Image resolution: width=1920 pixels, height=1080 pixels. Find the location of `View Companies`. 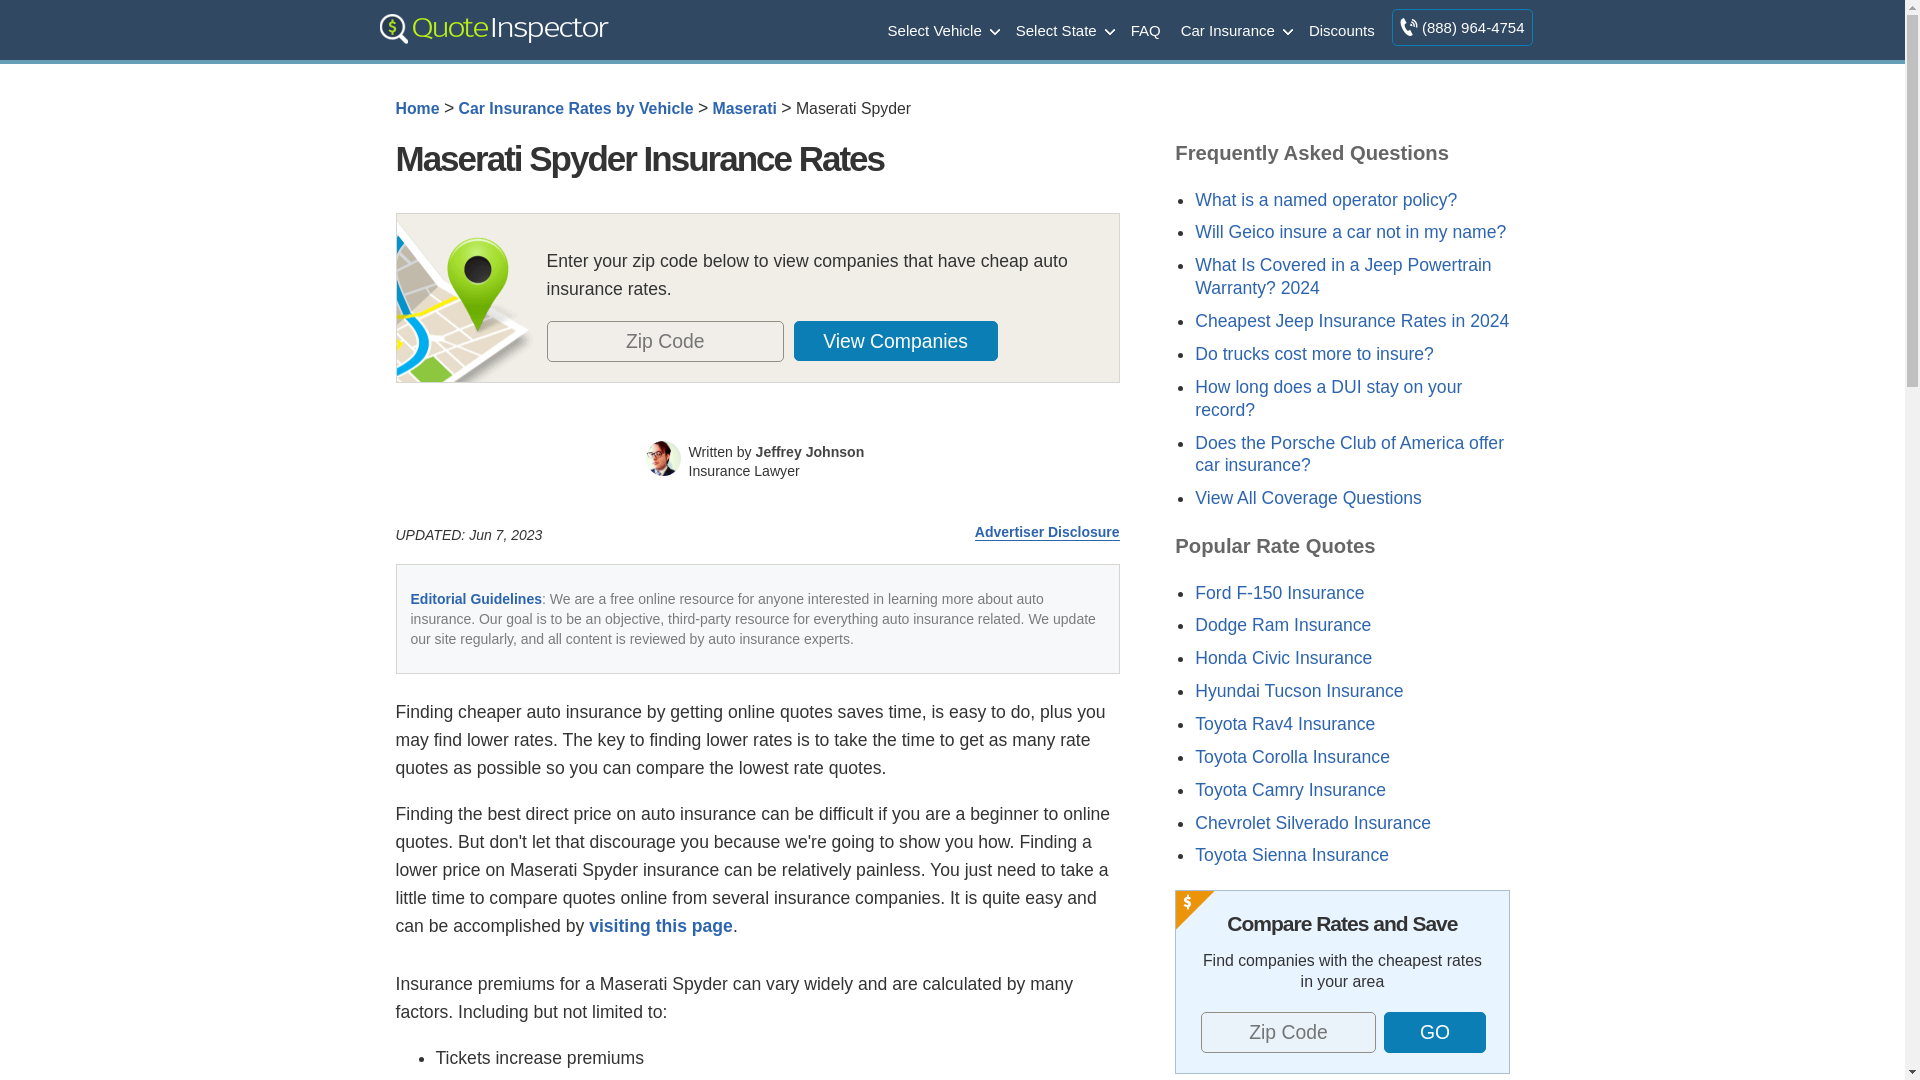

View Companies is located at coordinates (896, 340).